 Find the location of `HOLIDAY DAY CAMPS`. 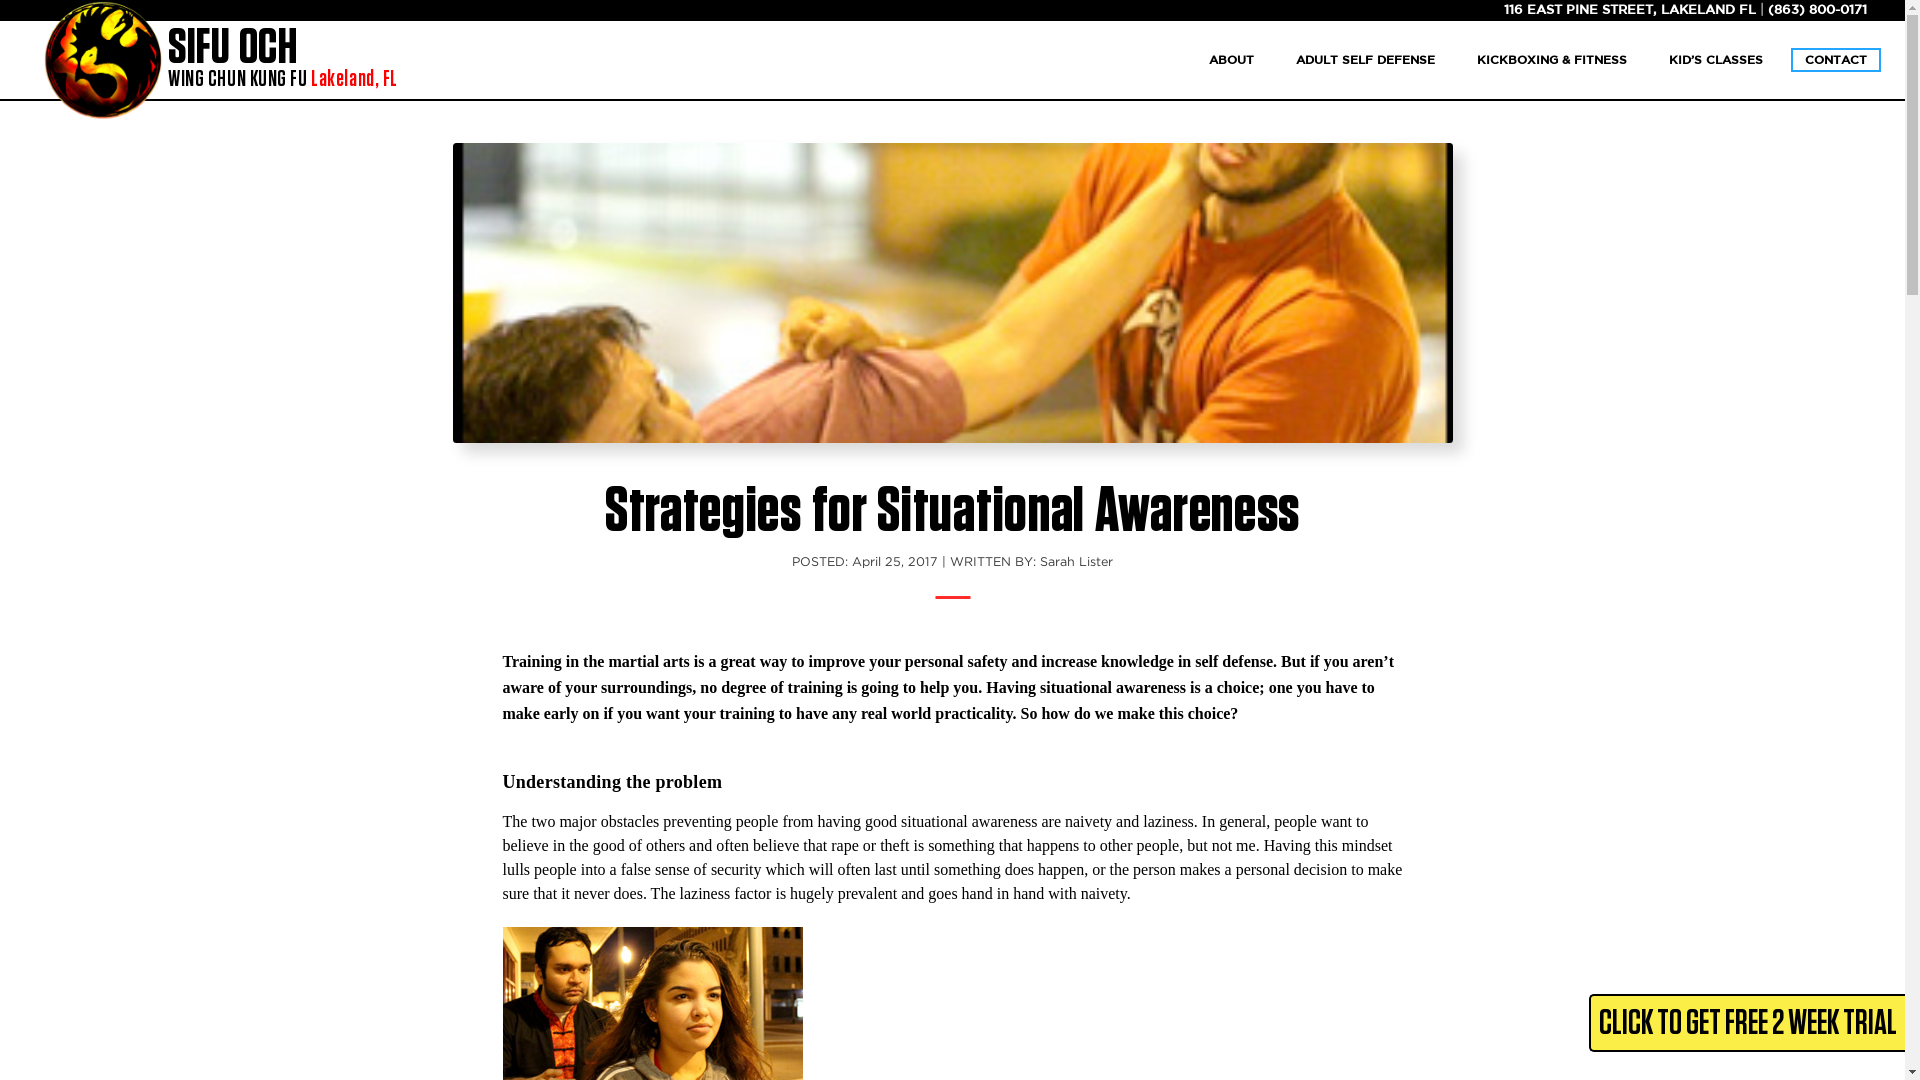

HOLIDAY DAY CAMPS is located at coordinates (1288, 38).